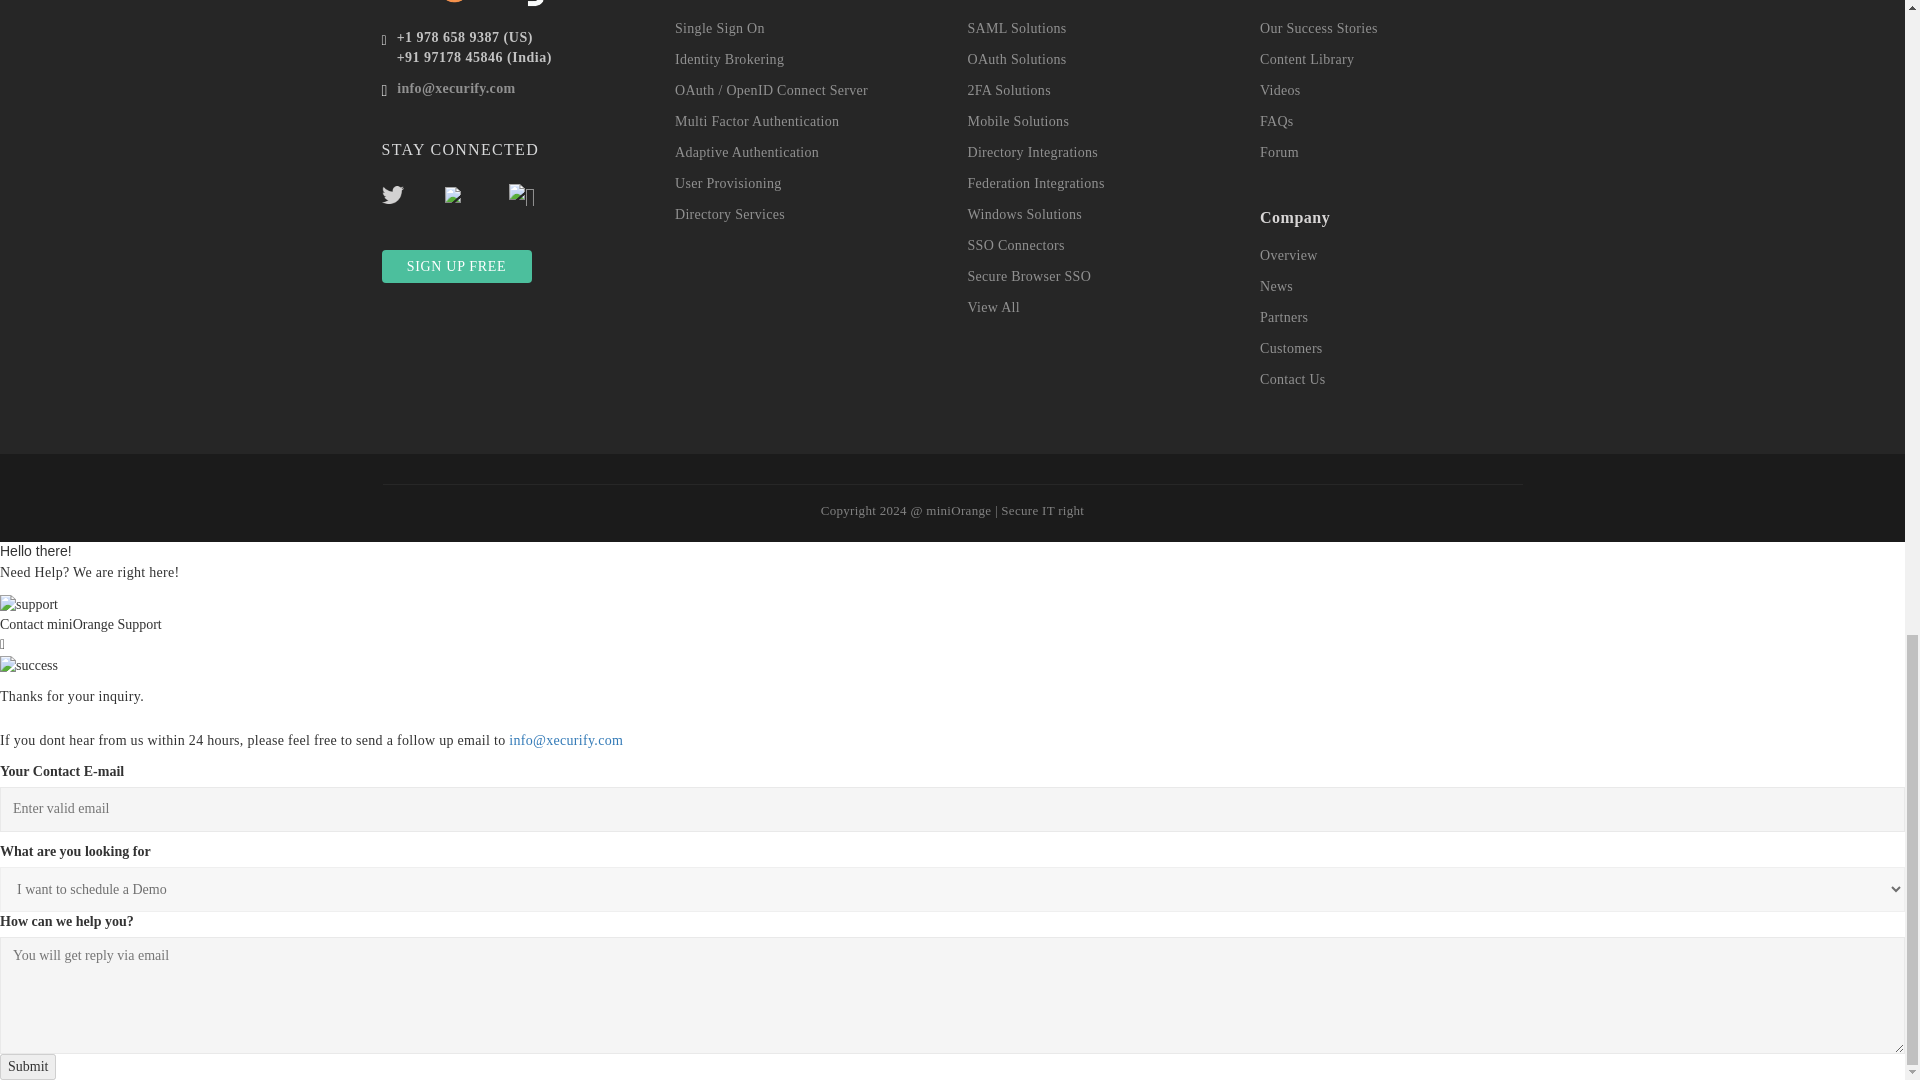 This screenshot has height=1080, width=1920. Describe the element at coordinates (729, 58) in the screenshot. I see `Identity Brokering` at that location.